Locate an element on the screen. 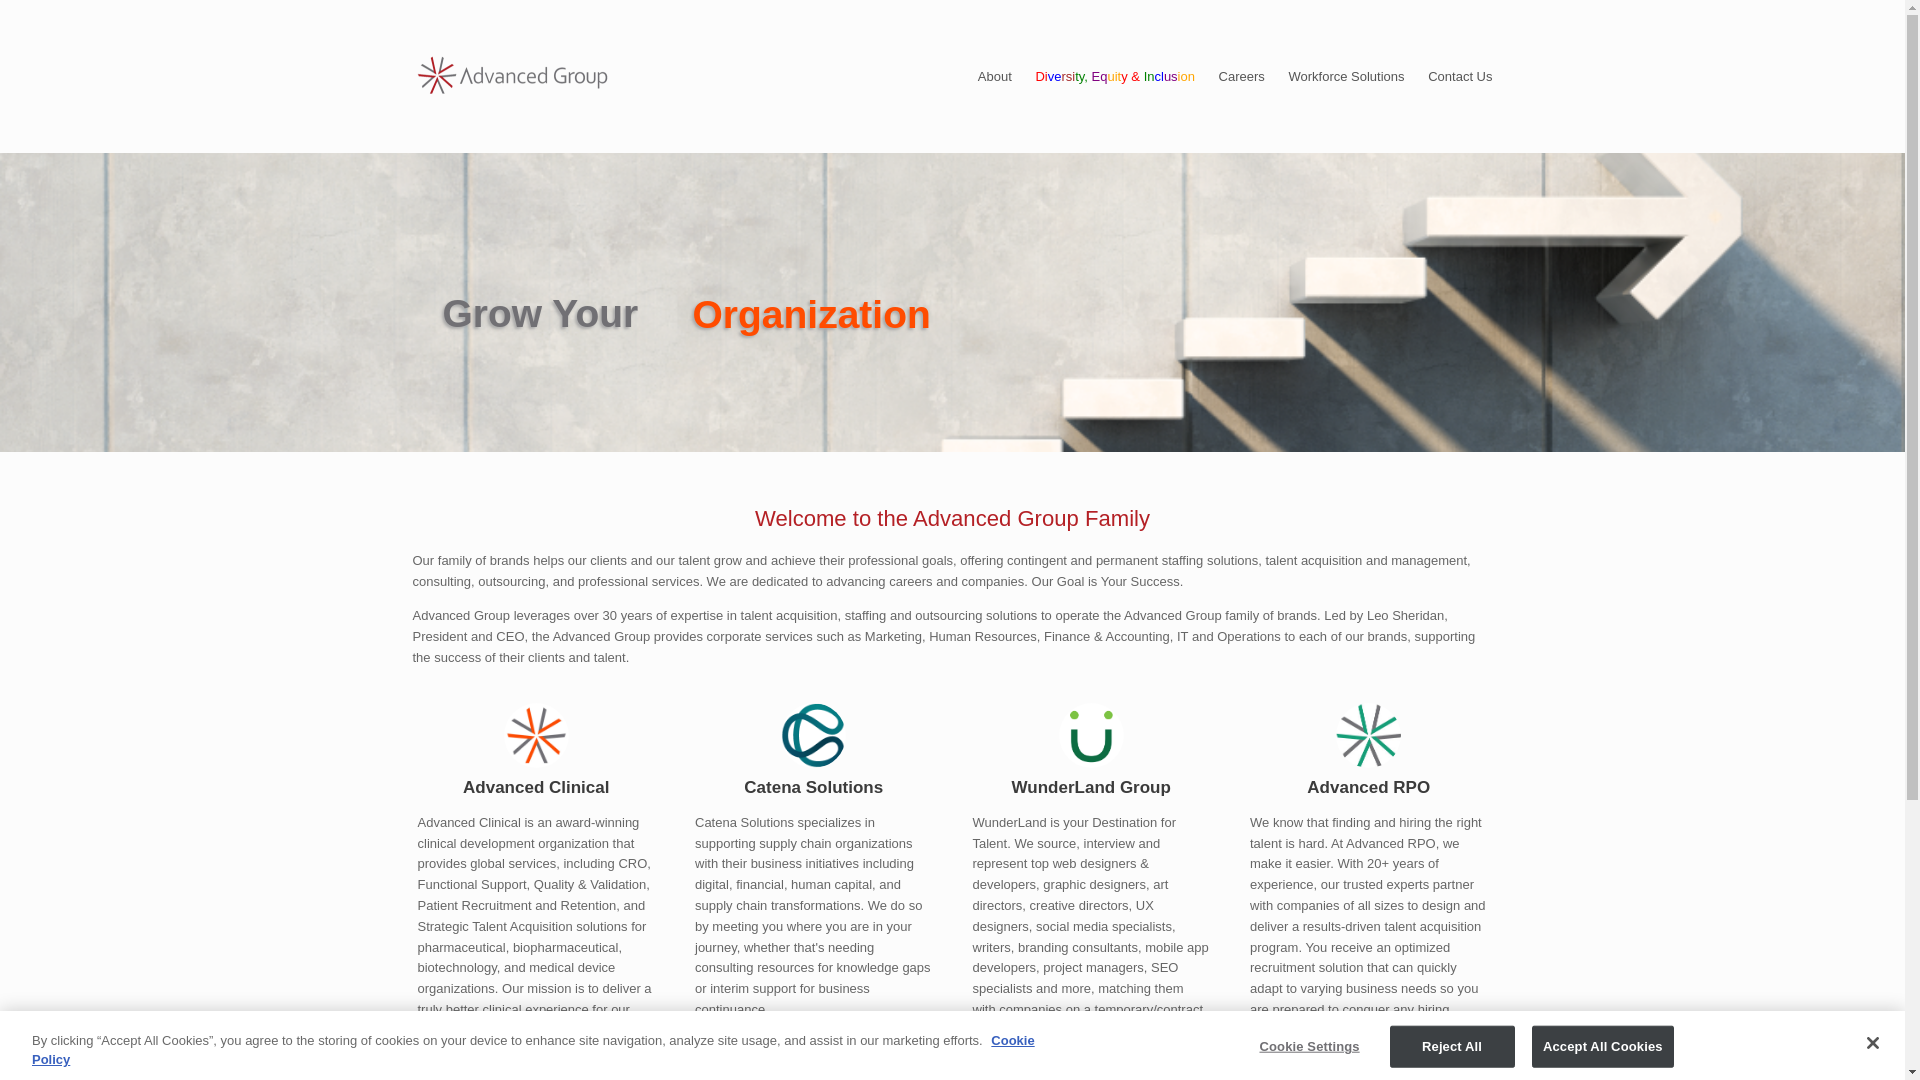 The image size is (1920, 1080). WunderLand Group is located at coordinates (1090, 788).